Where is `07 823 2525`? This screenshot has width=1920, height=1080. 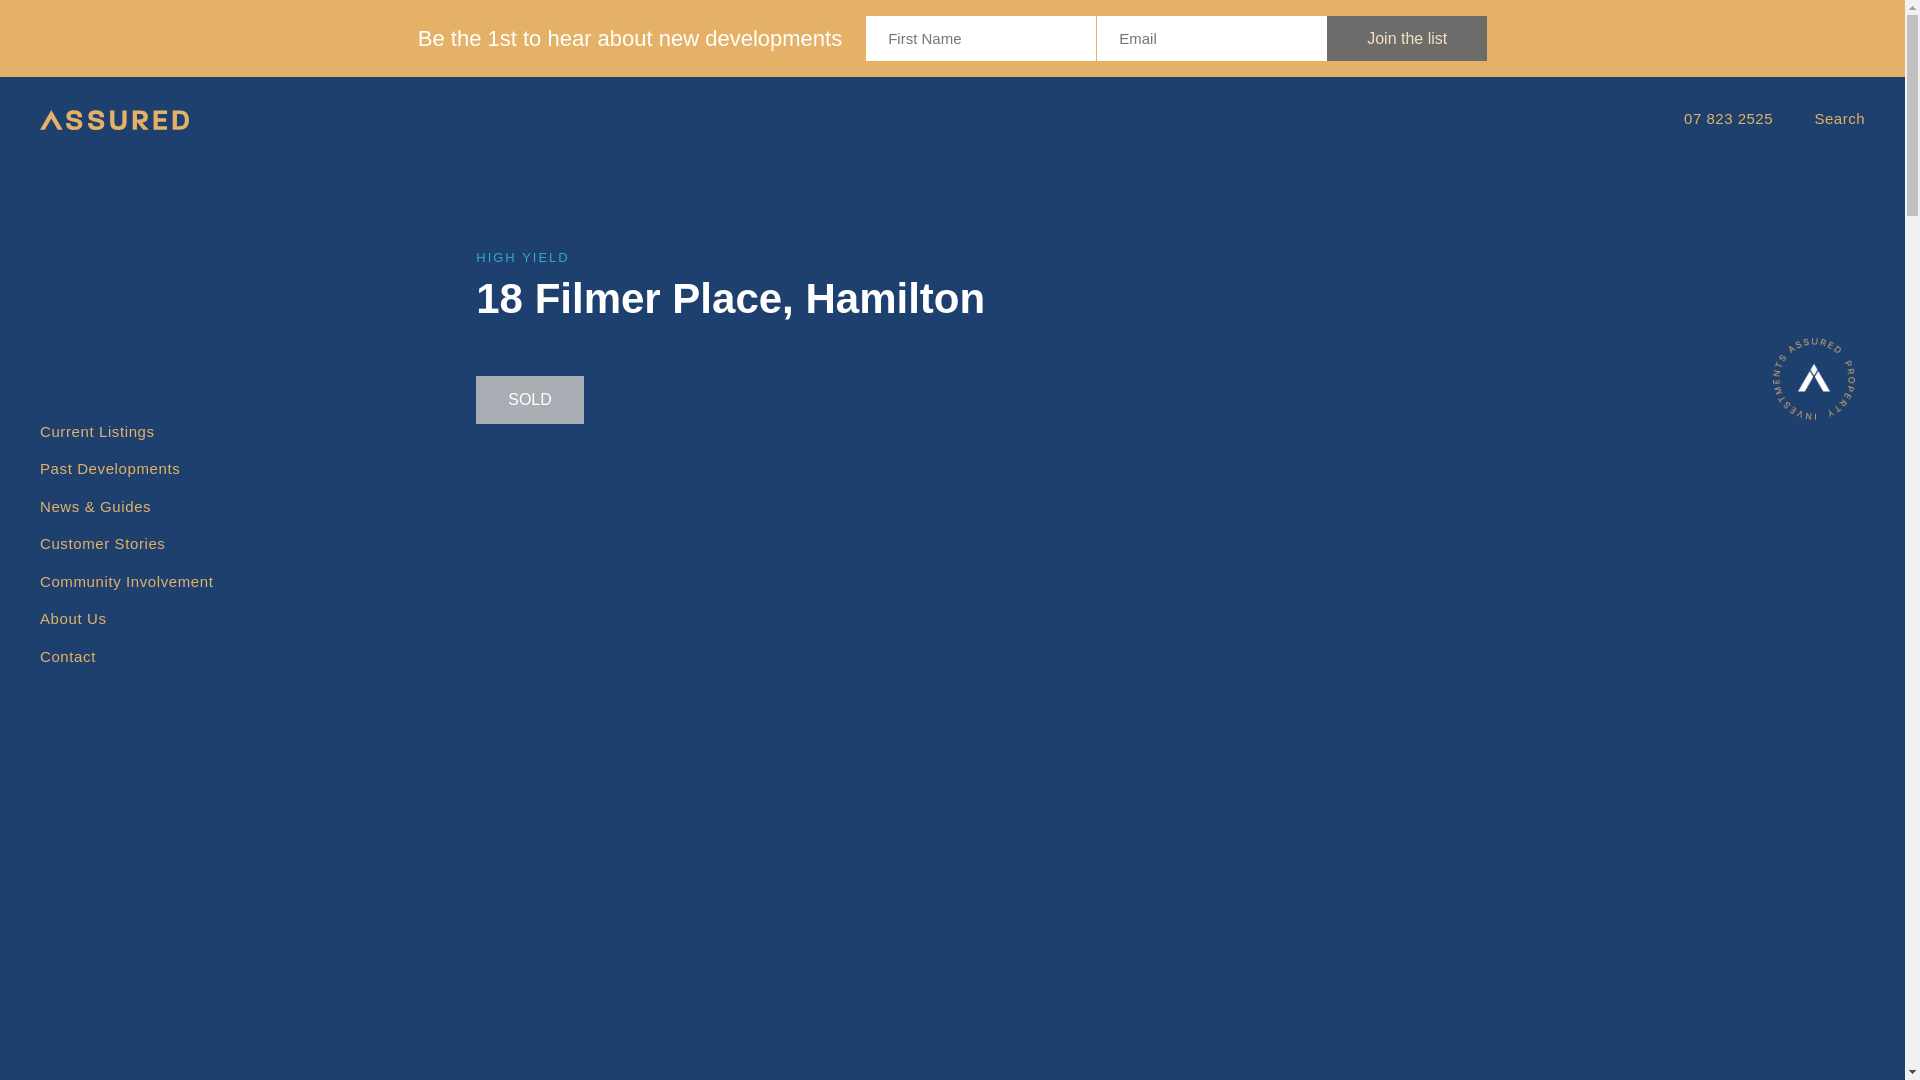
07 823 2525 is located at coordinates (1728, 118).